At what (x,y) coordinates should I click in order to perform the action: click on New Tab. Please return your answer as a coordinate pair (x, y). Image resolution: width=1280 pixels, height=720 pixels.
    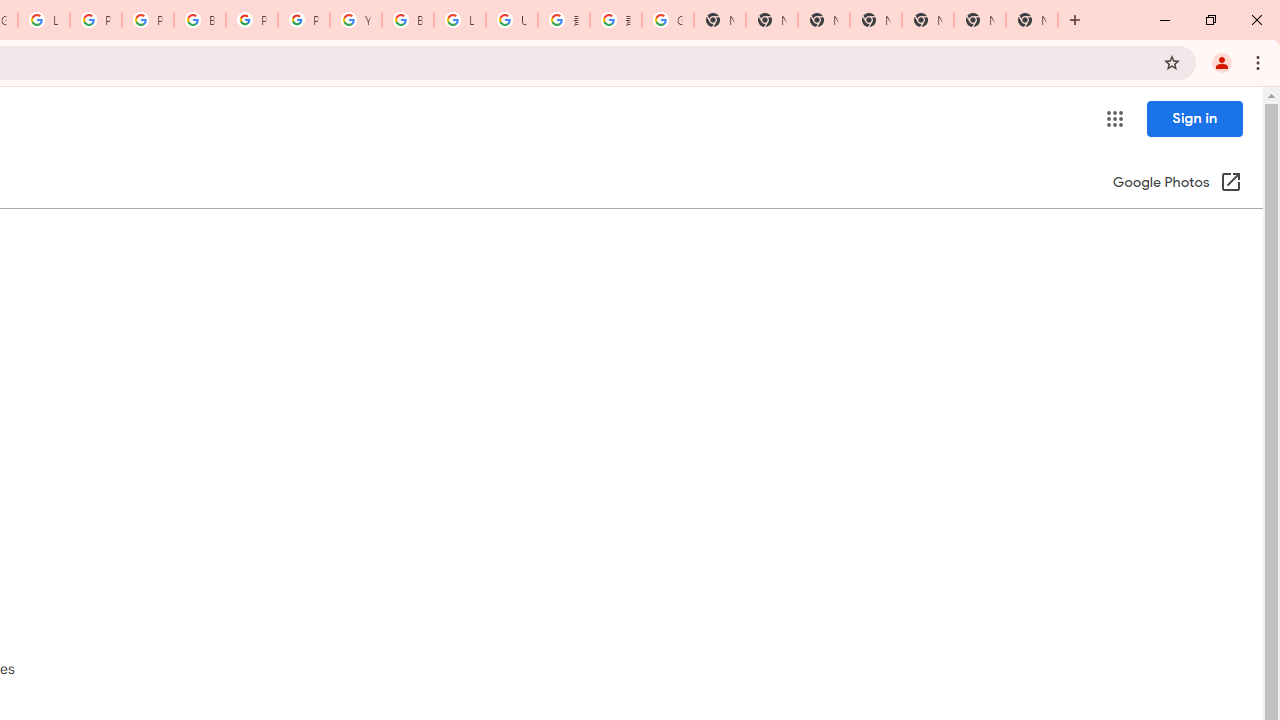
    Looking at the image, I should click on (876, 20).